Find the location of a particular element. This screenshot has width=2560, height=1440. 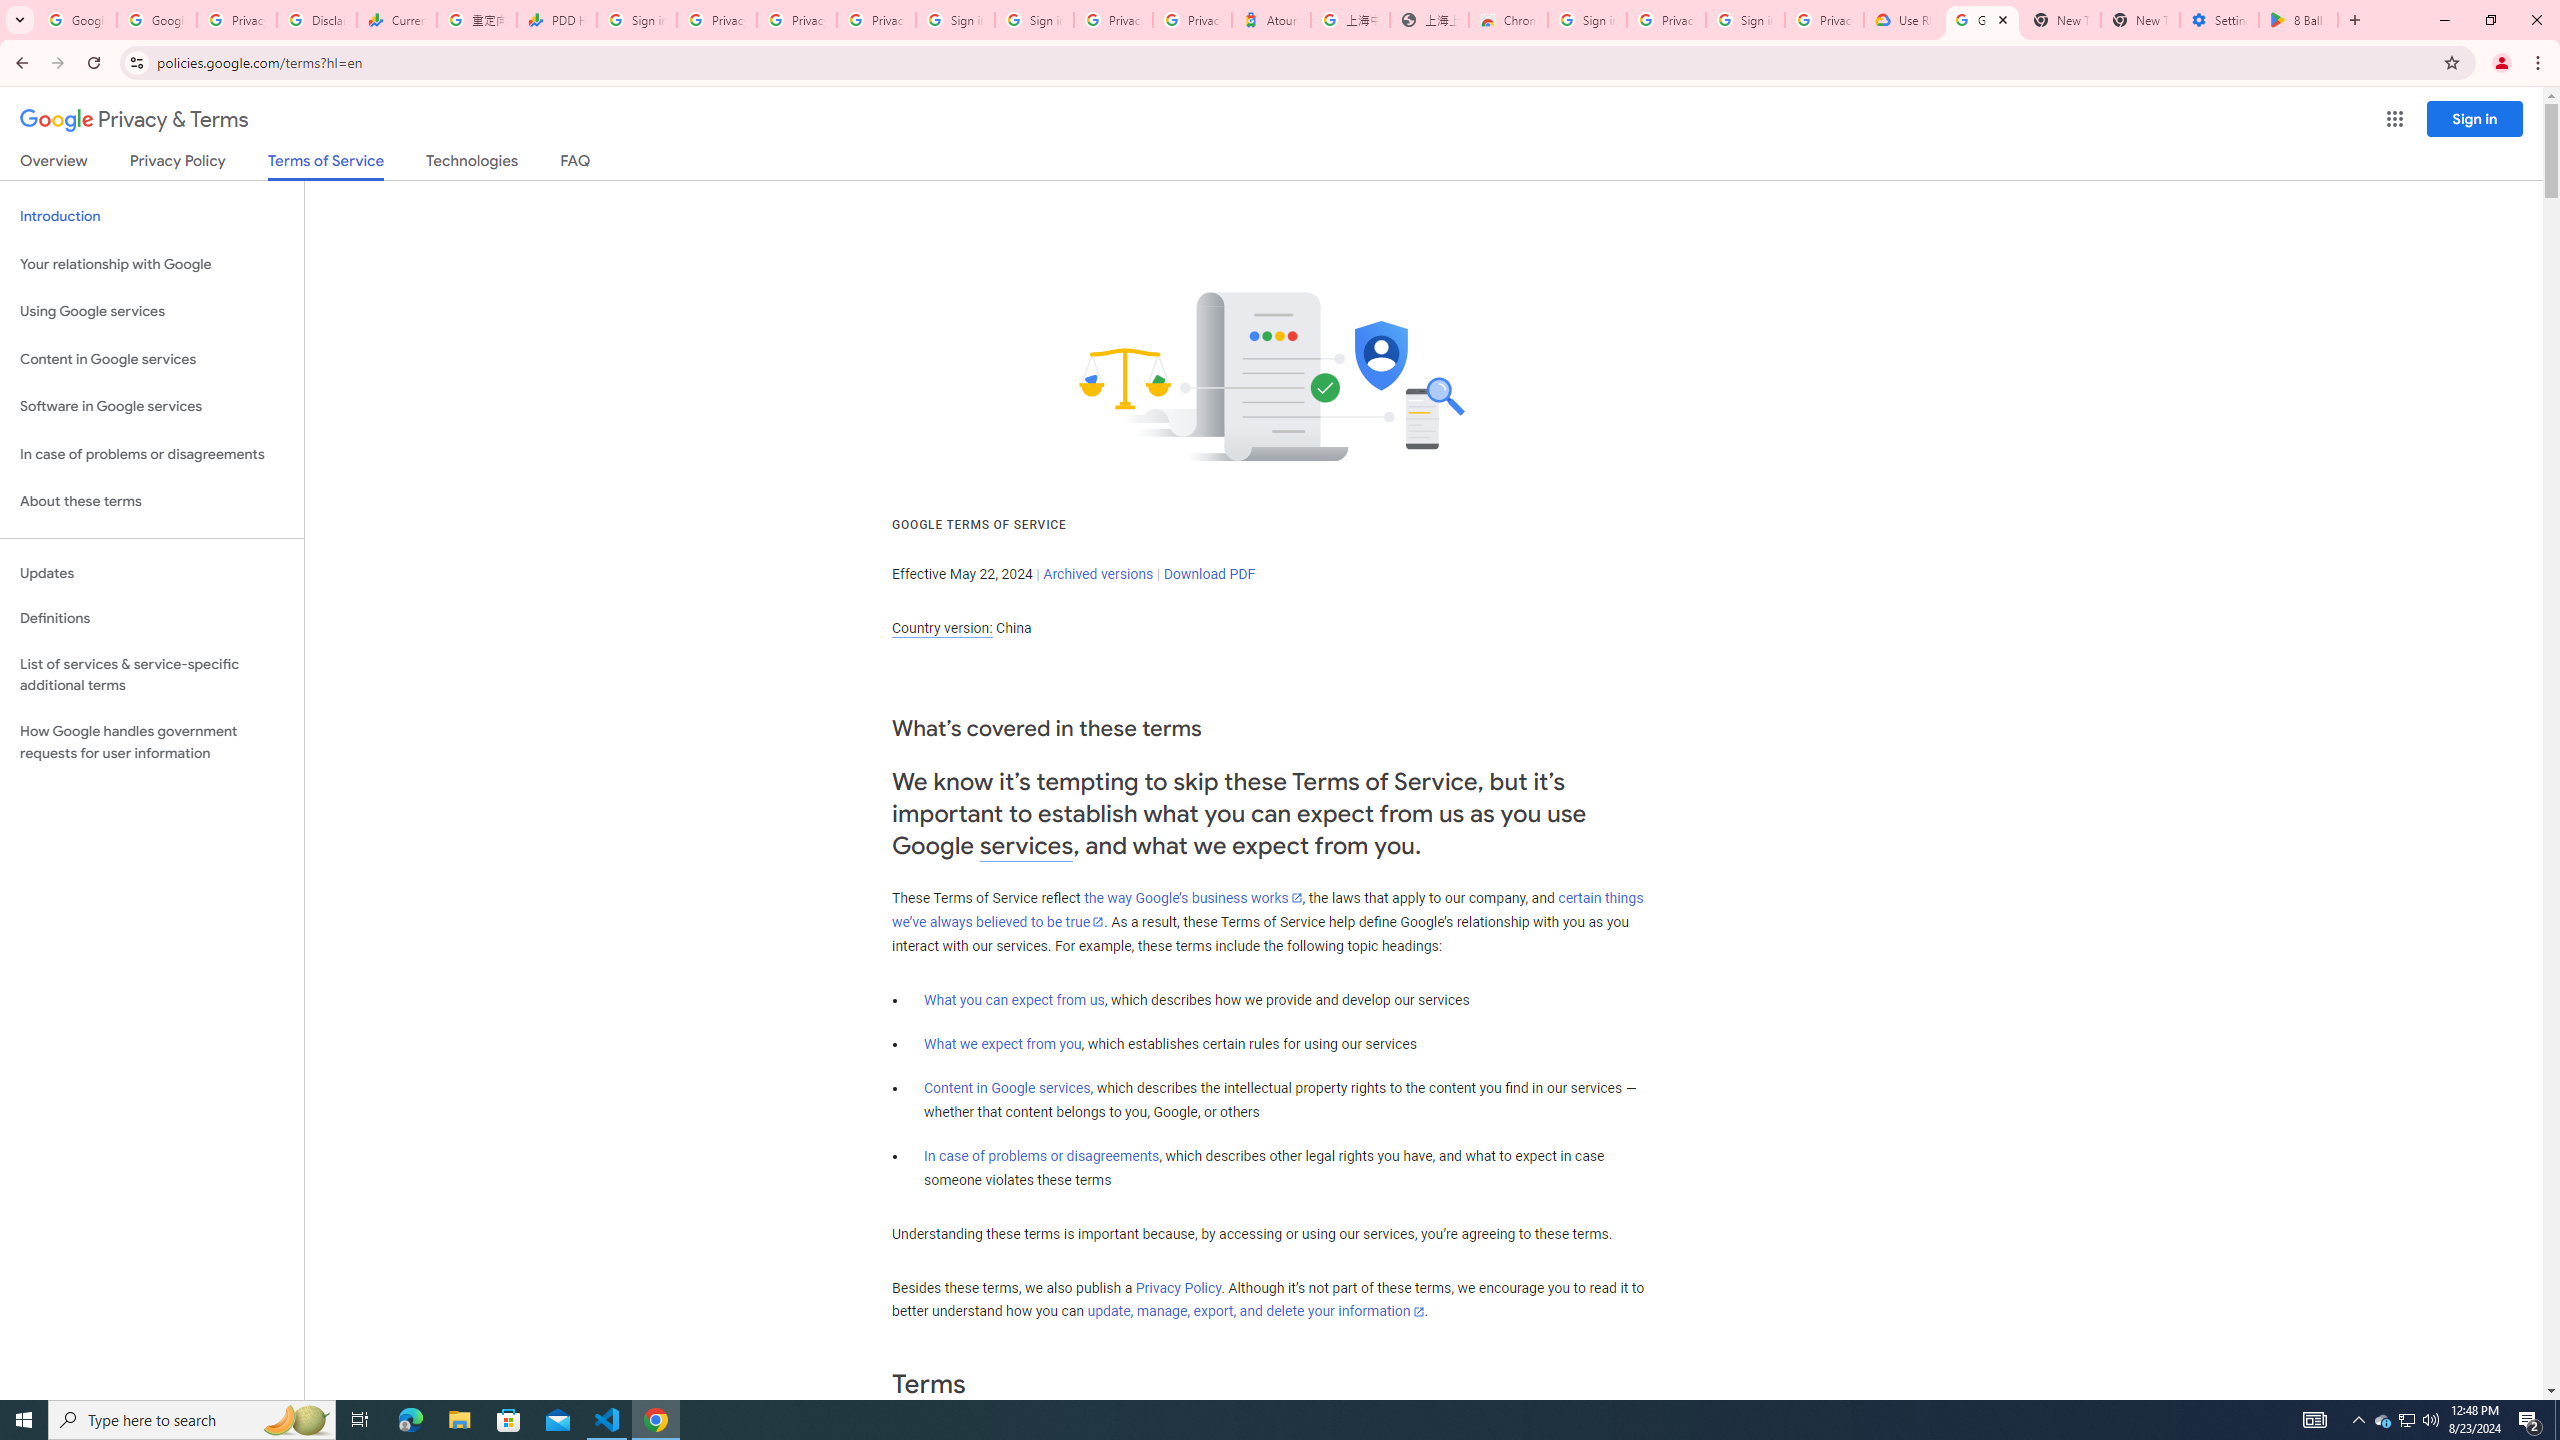

Privacy Policy is located at coordinates (1178, 1288).